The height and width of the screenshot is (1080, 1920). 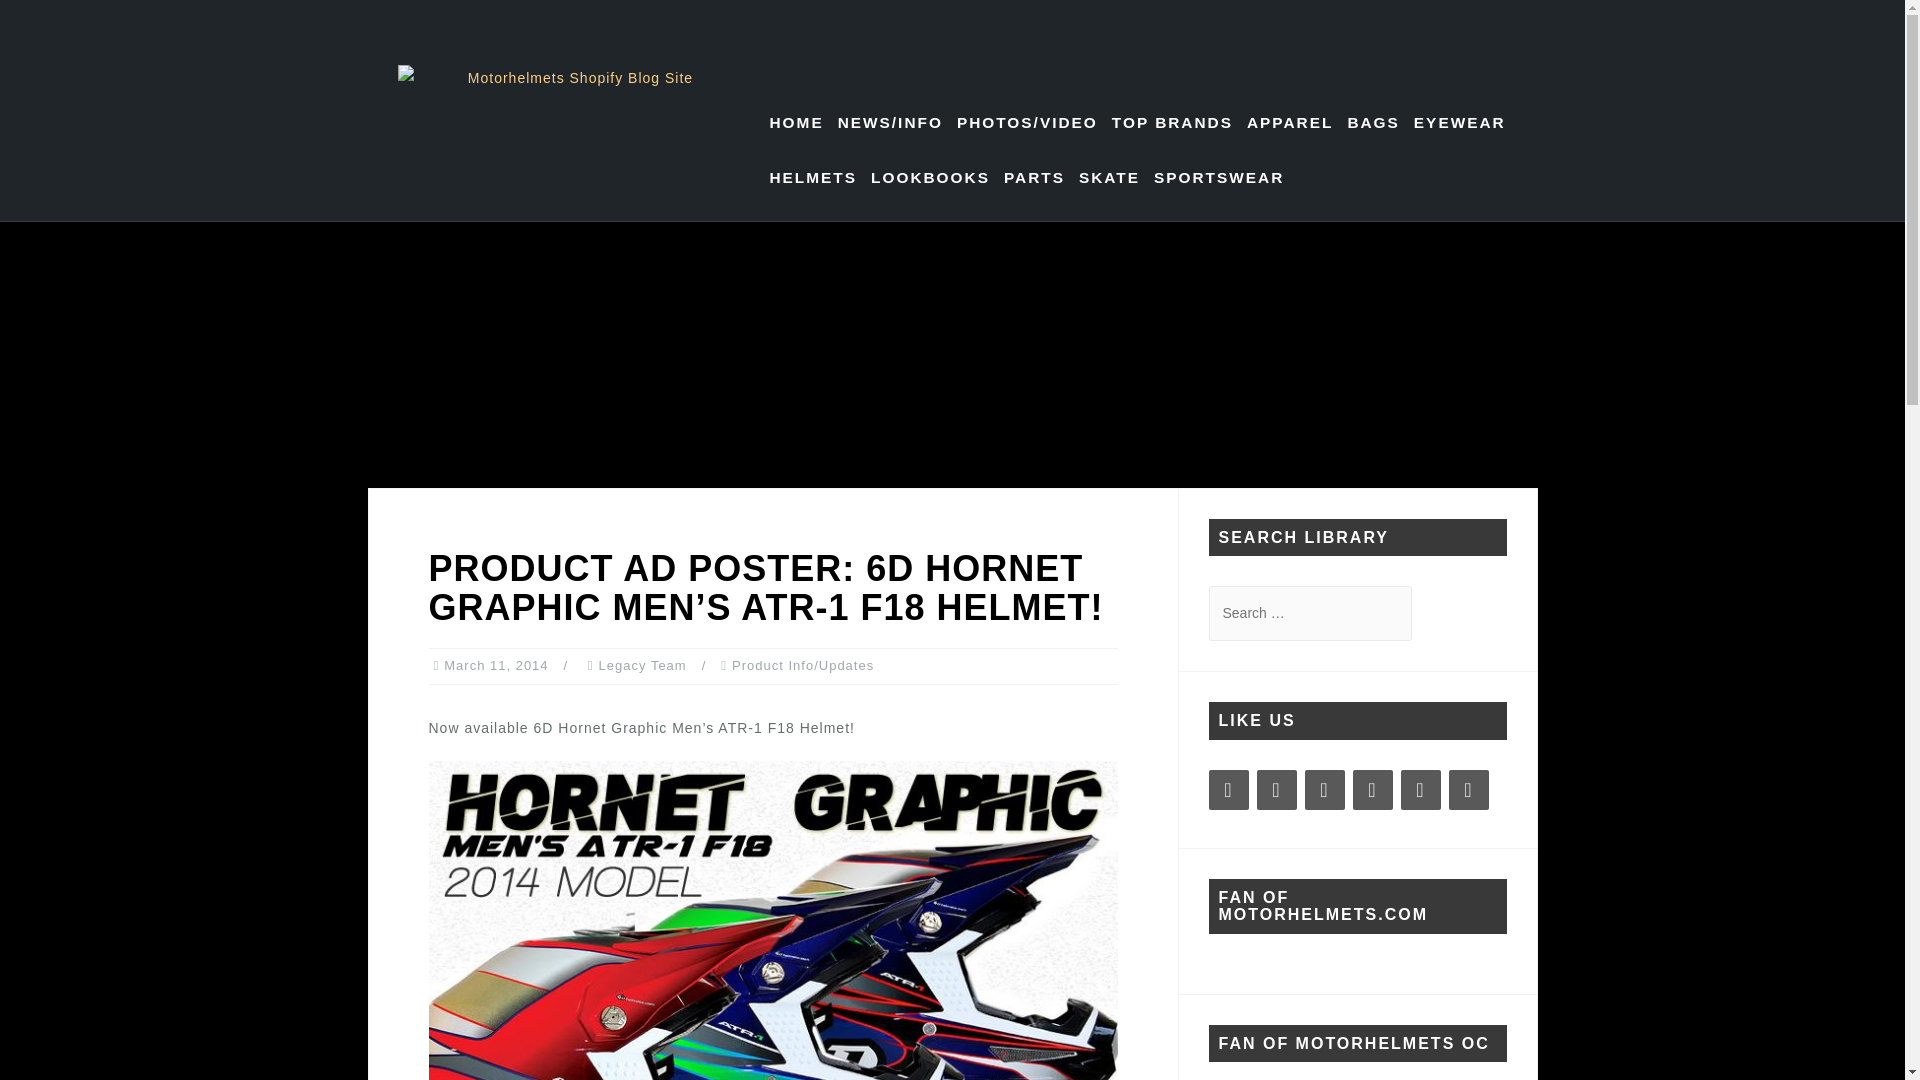 What do you see at coordinates (1228, 790) in the screenshot?
I see `Facebook` at bounding box center [1228, 790].